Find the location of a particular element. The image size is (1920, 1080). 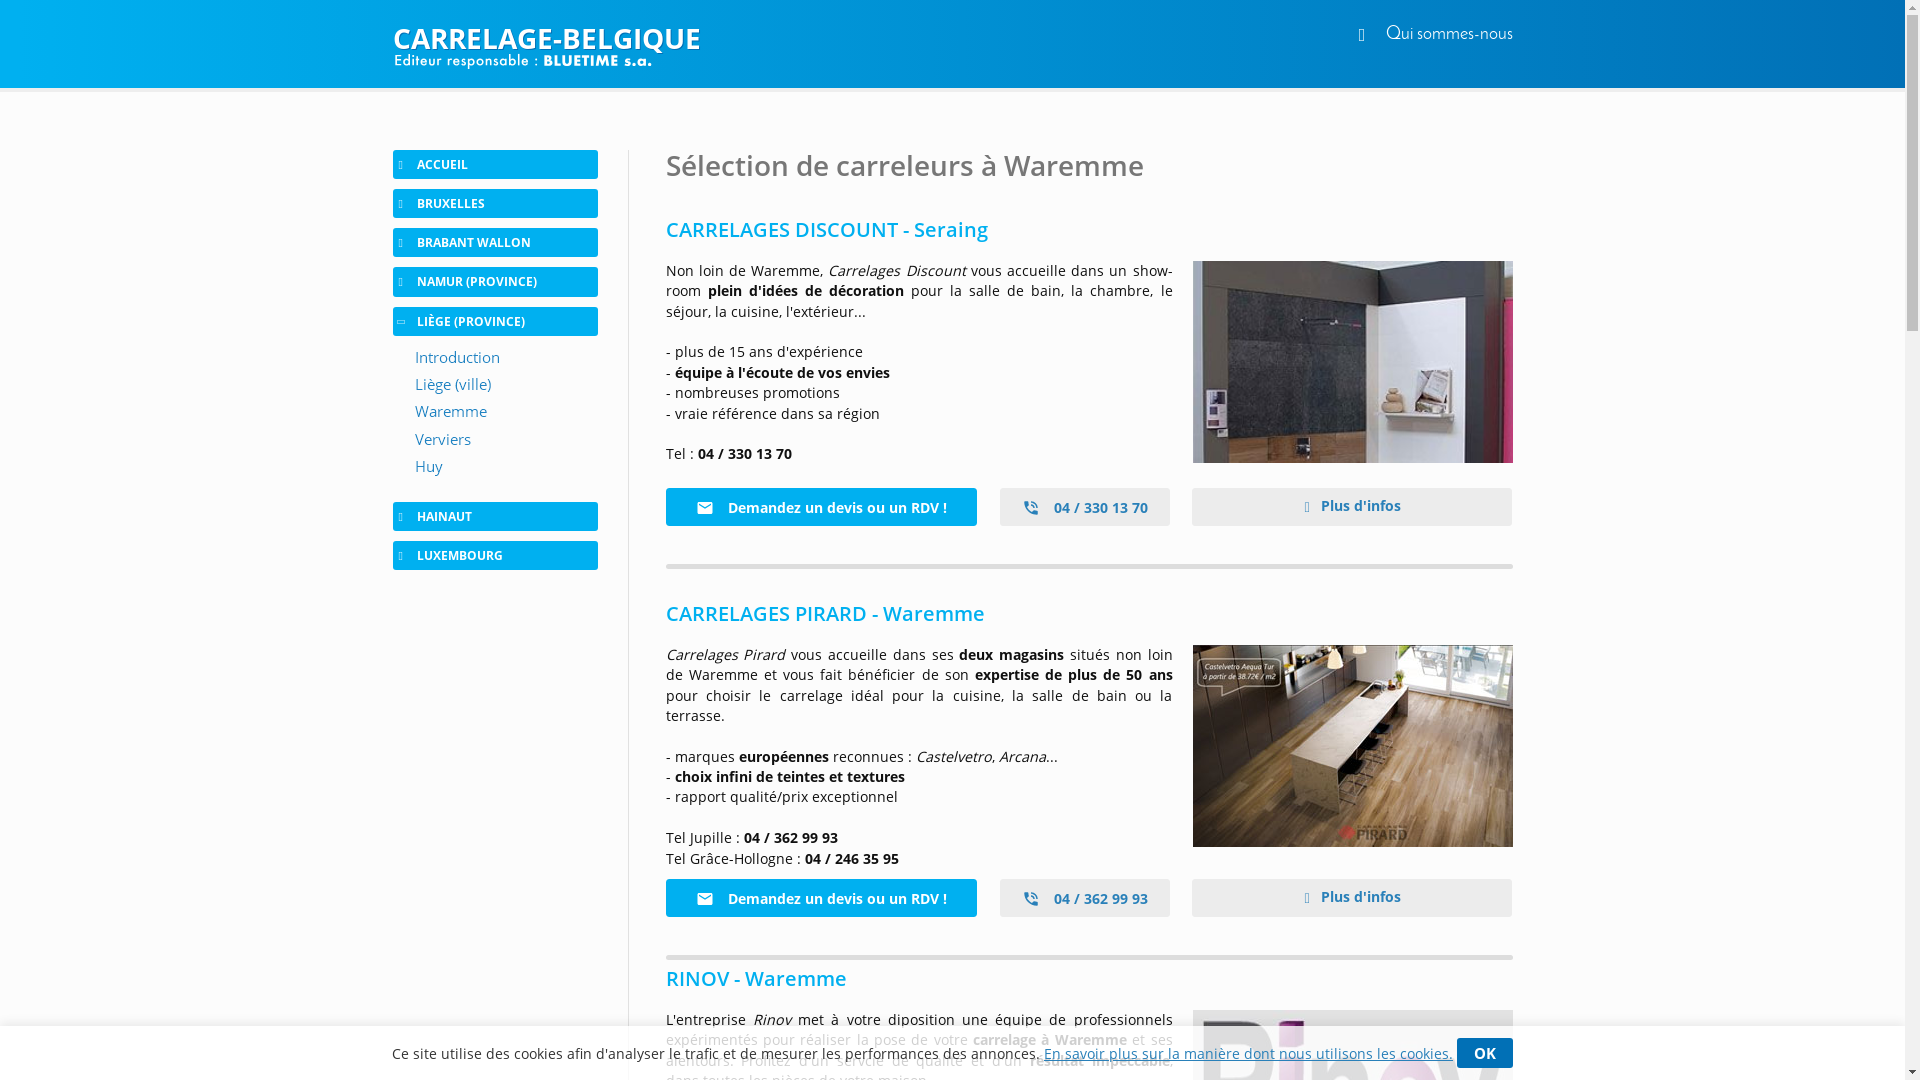

Demandez un devis ou un RDV ! is located at coordinates (822, 898).